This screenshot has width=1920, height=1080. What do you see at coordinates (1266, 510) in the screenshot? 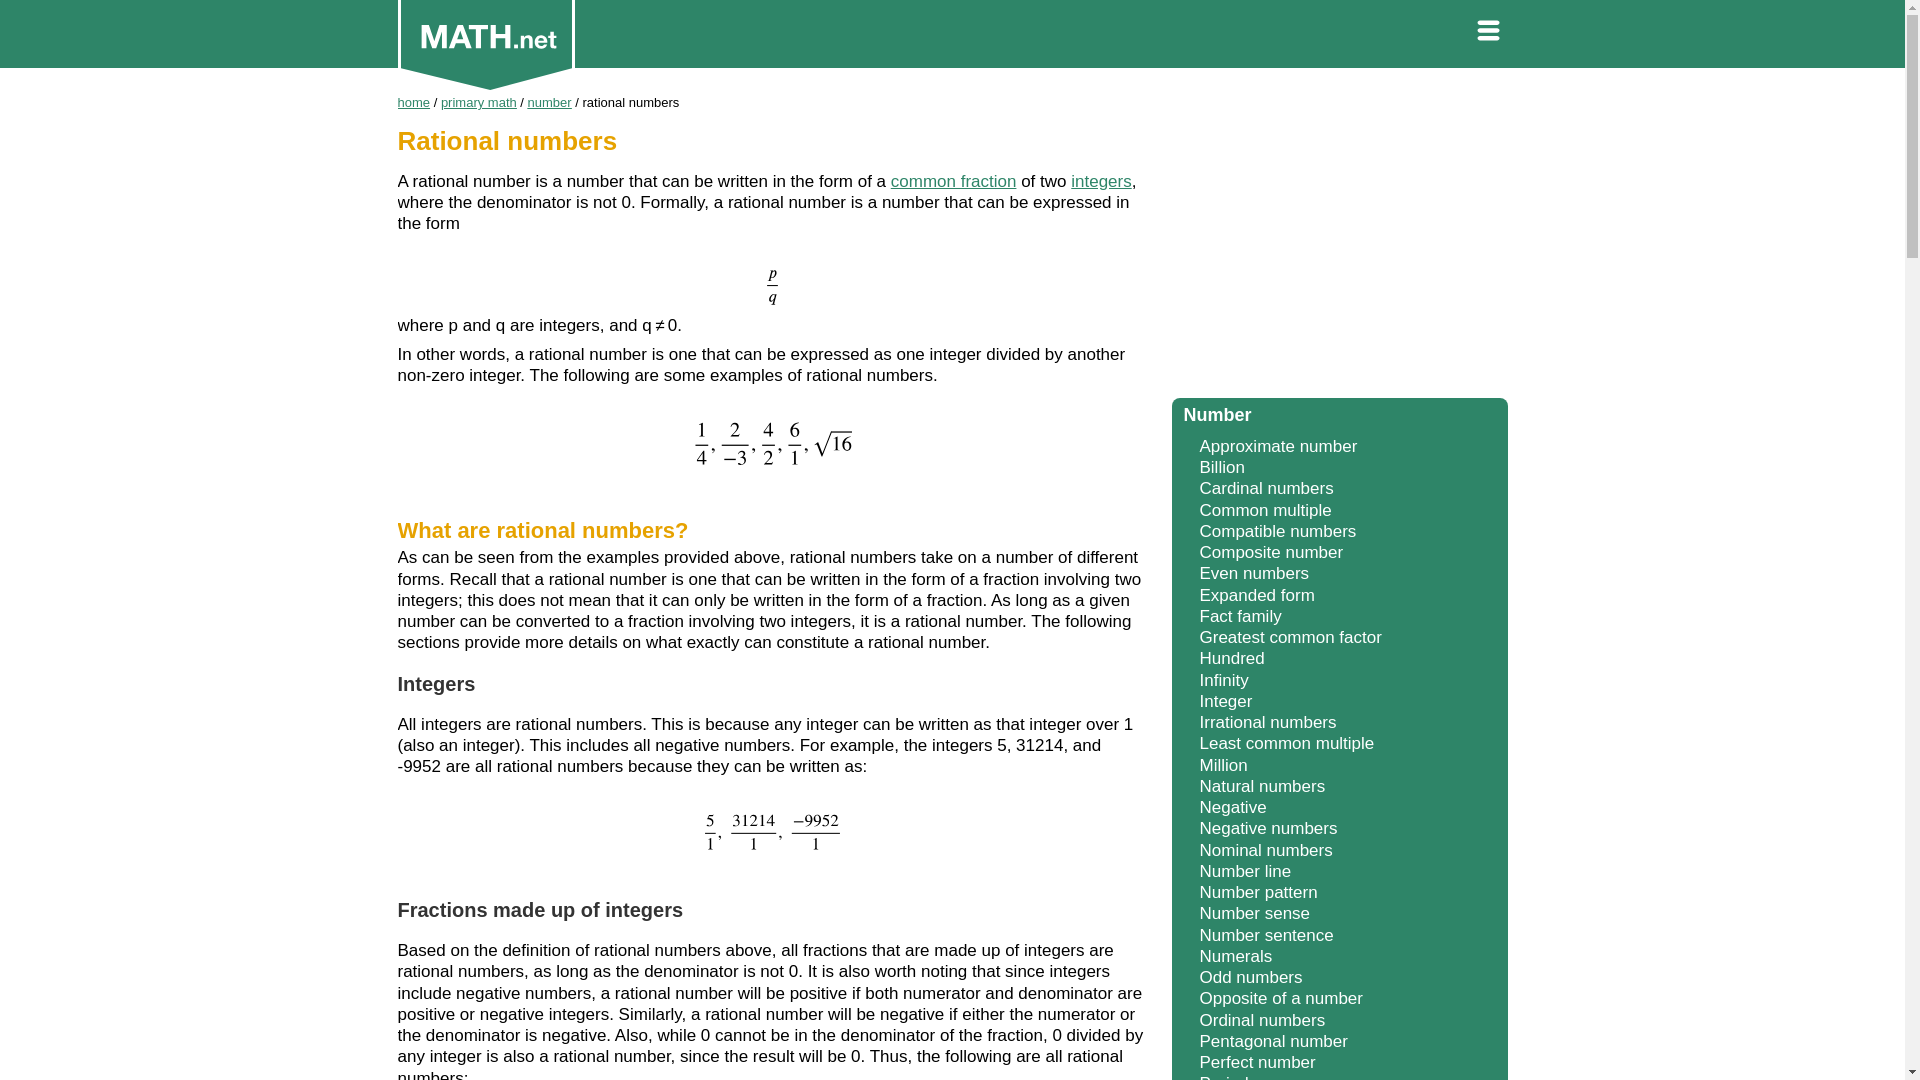
I see `Common multiple` at bounding box center [1266, 510].